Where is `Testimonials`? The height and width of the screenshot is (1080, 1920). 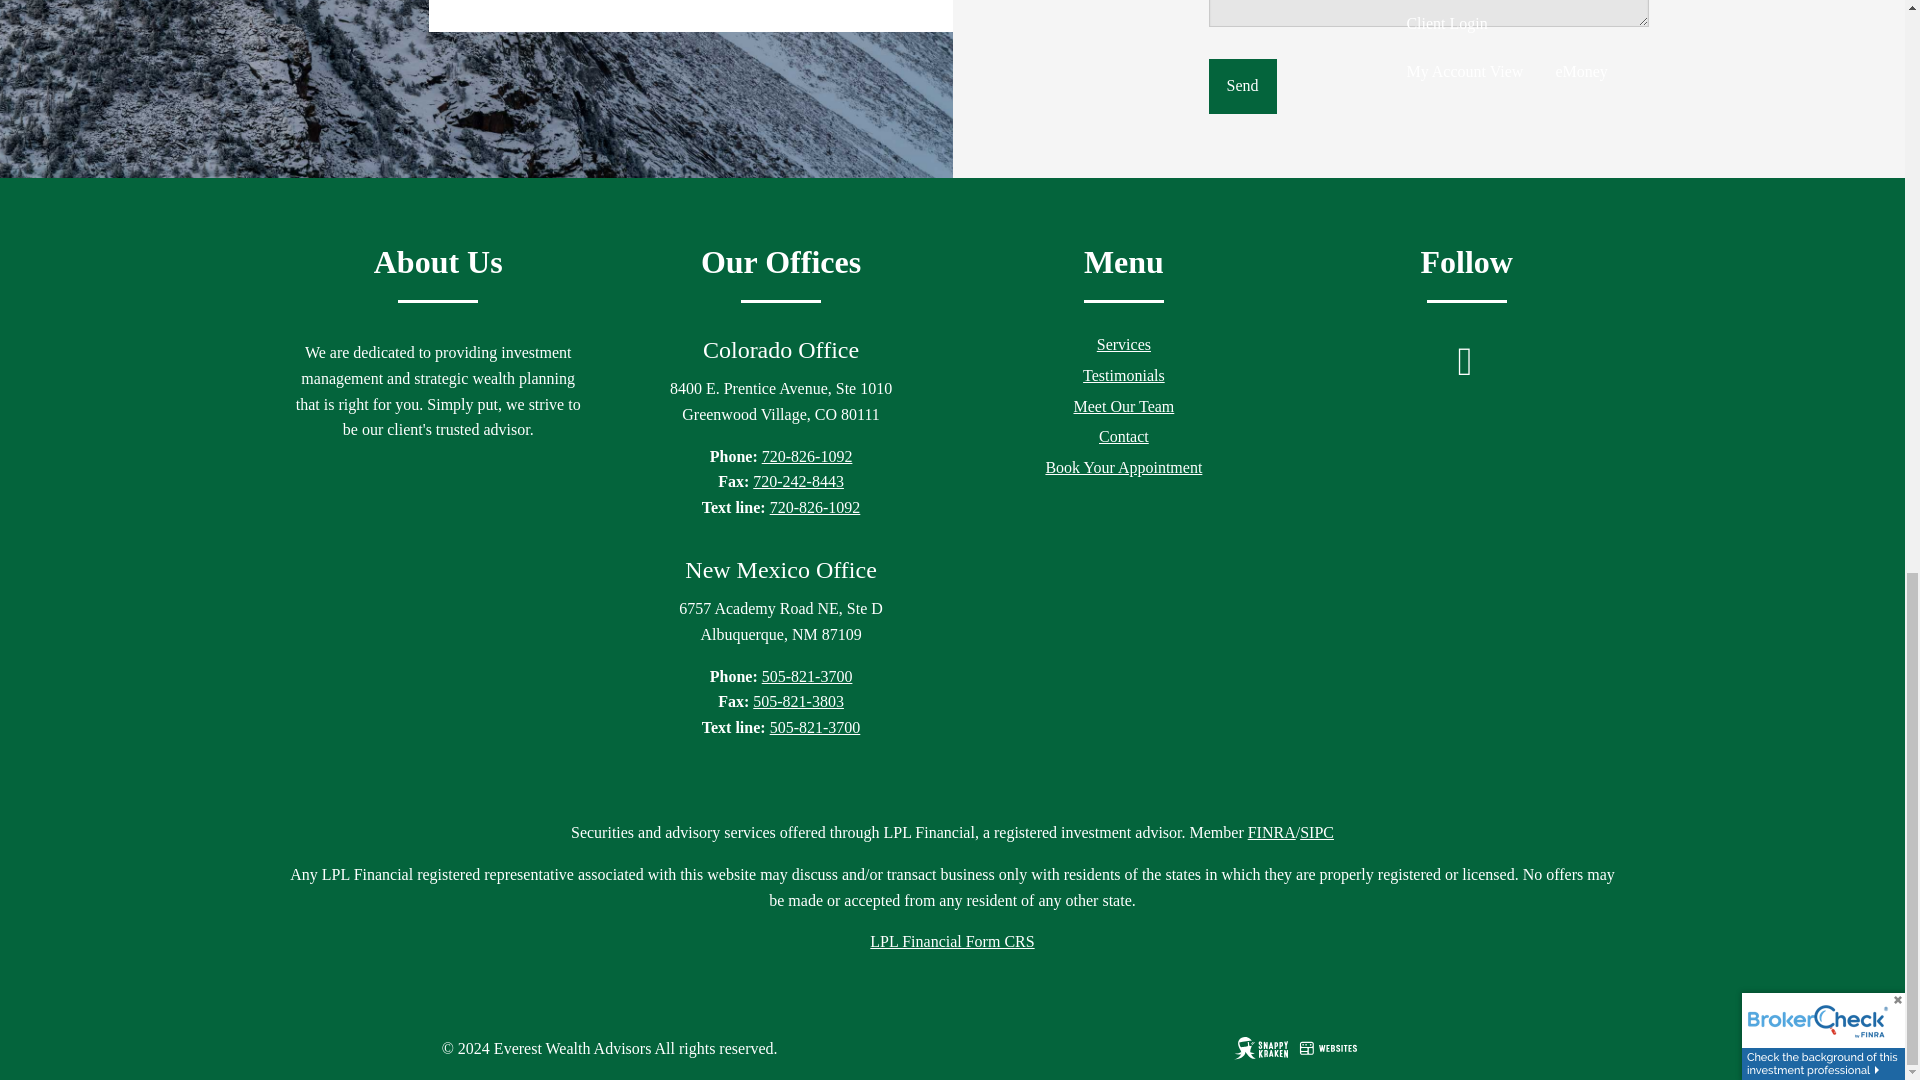 Testimonials is located at coordinates (1124, 375).